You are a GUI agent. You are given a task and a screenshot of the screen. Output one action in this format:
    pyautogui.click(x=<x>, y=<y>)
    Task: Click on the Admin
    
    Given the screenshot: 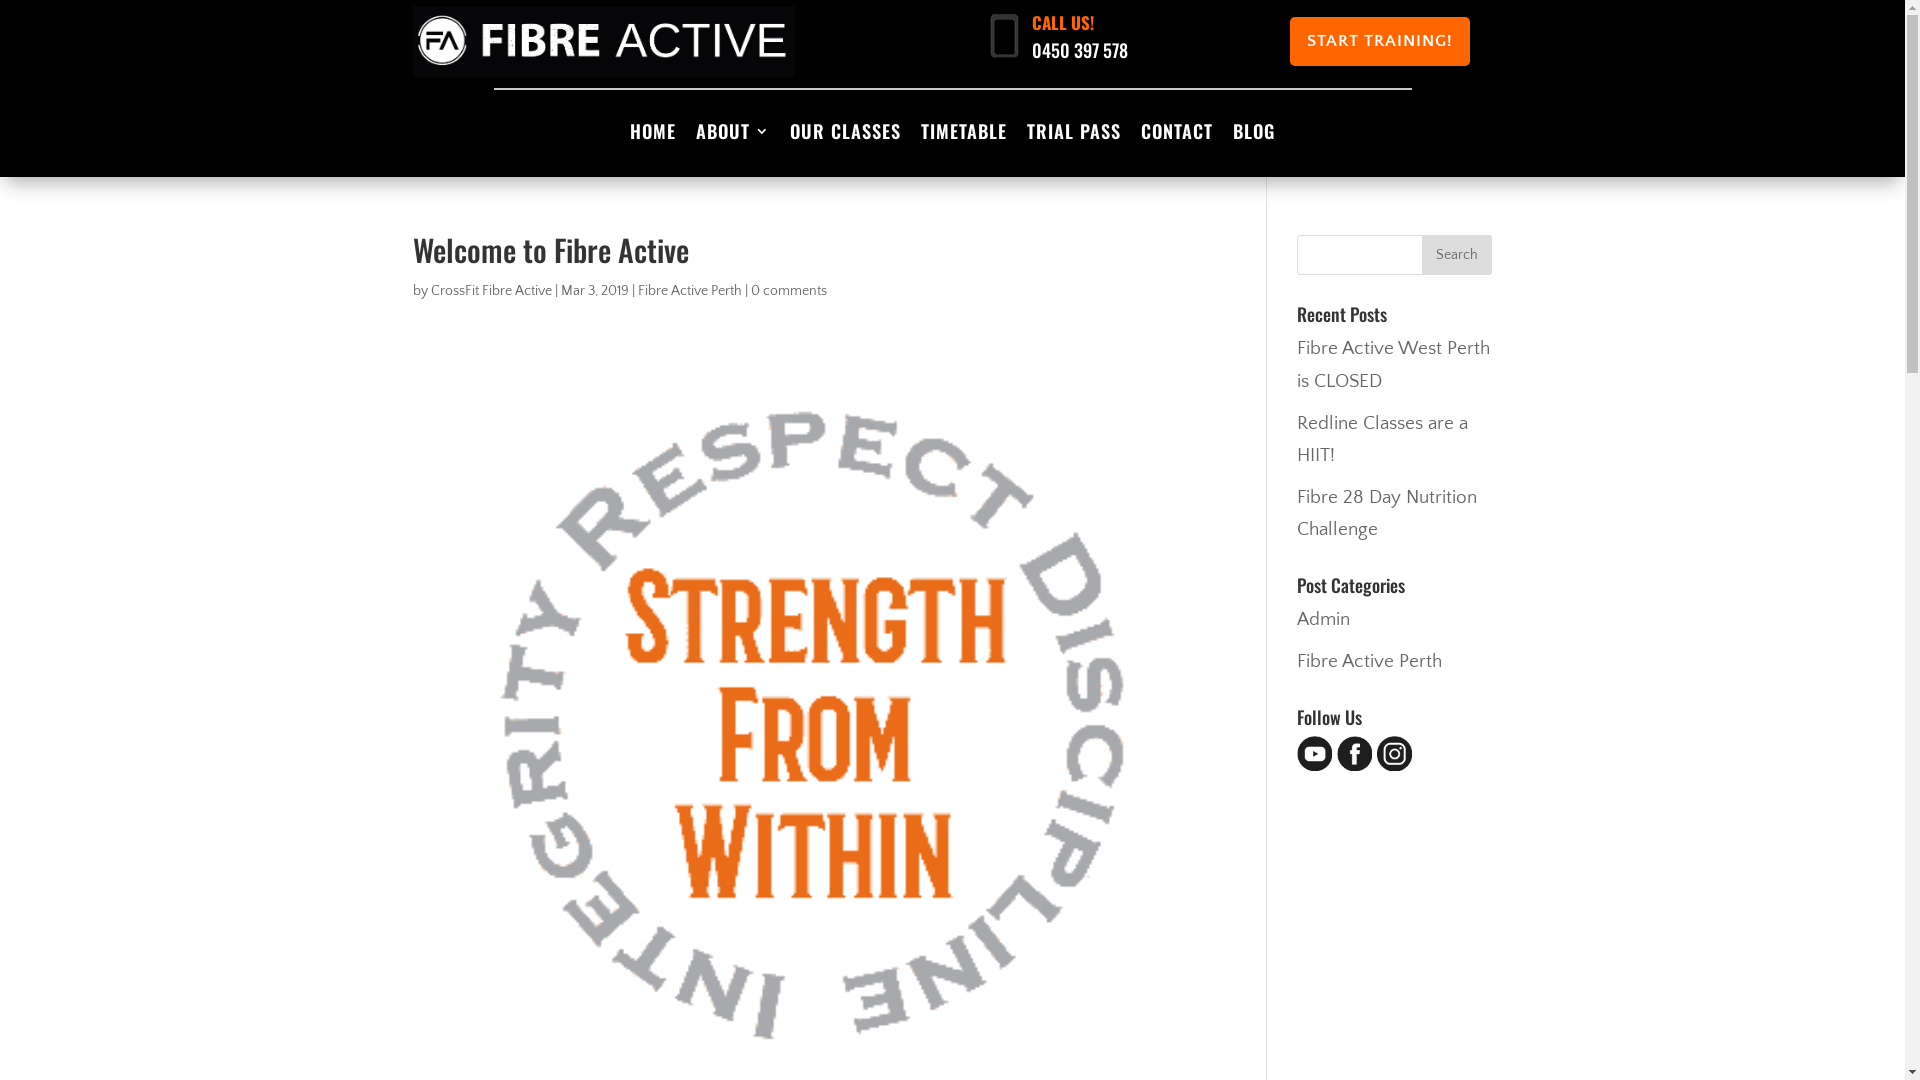 What is the action you would take?
    pyautogui.click(x=1324, y=620)
    